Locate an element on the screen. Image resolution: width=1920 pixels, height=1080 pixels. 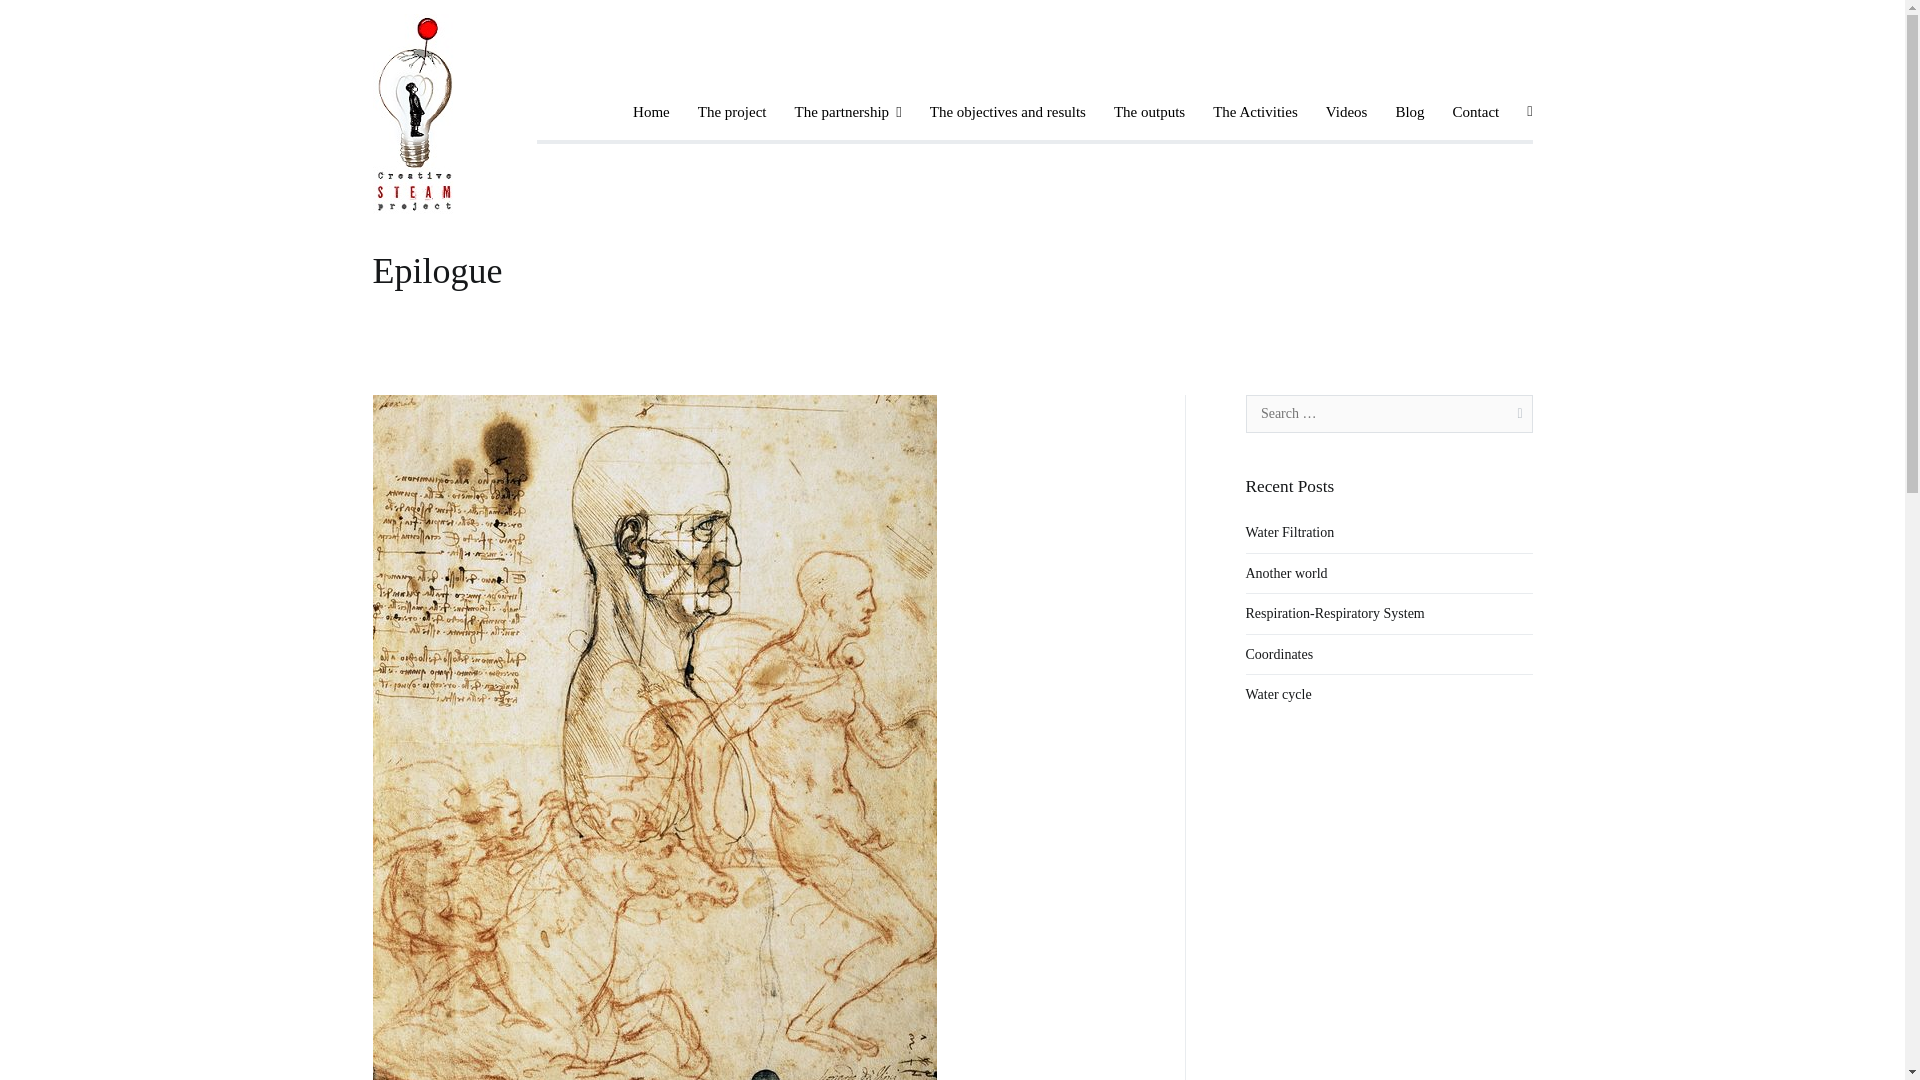
The outputs is located at coordinates (1148, 112).